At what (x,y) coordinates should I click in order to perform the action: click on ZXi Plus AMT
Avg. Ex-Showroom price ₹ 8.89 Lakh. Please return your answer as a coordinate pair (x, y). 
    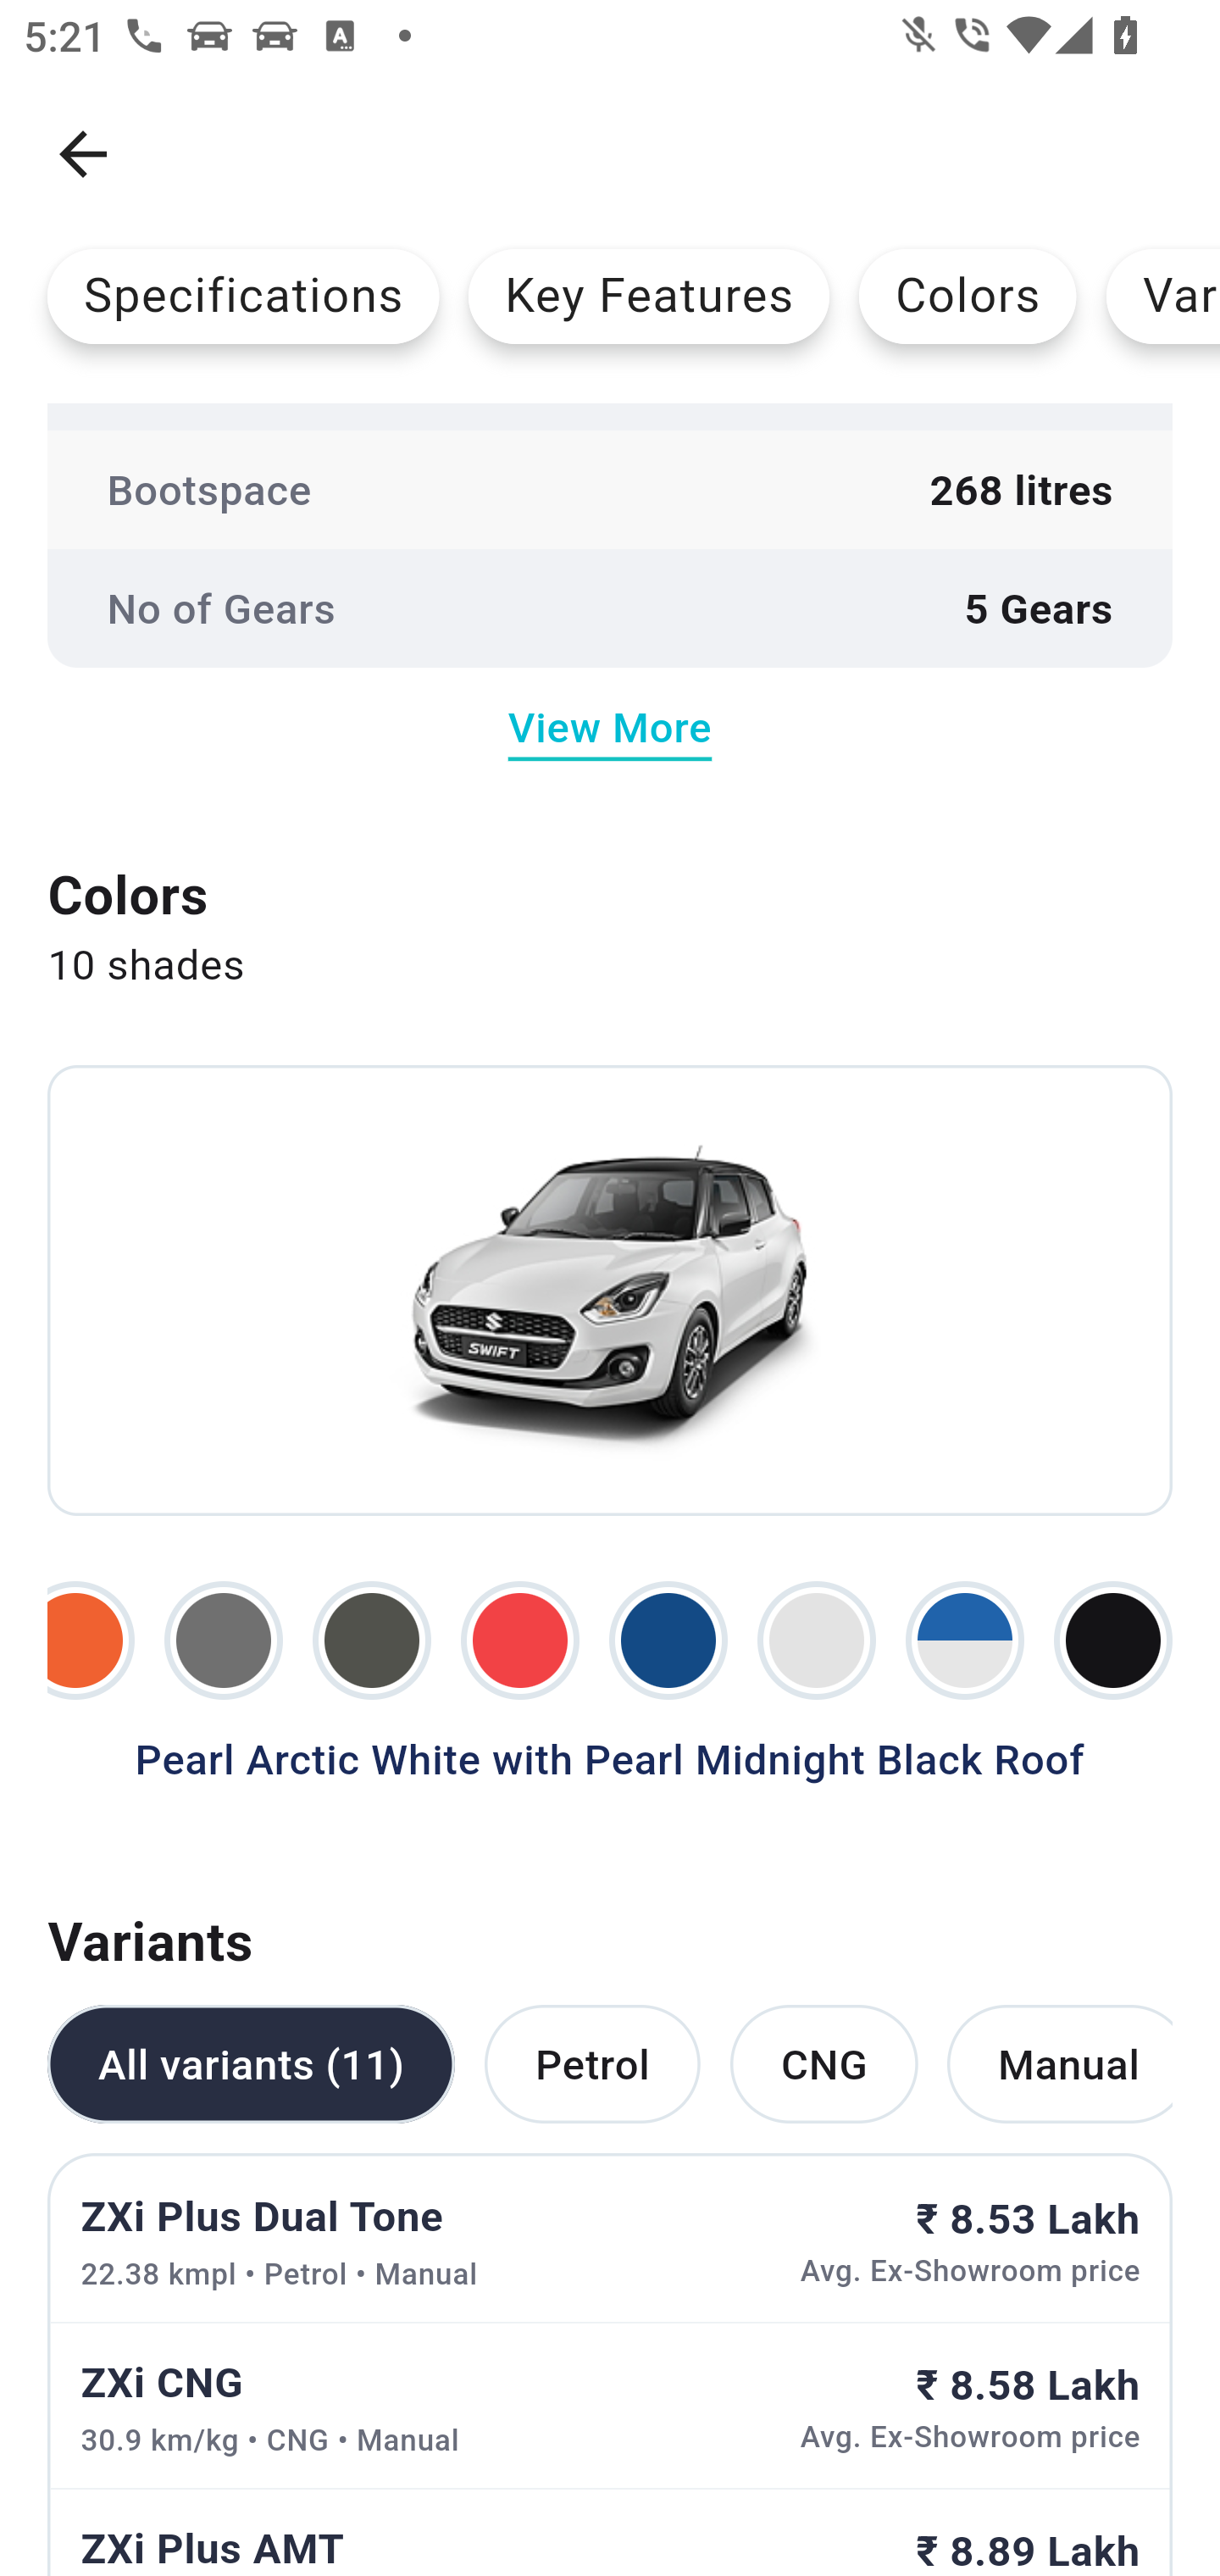
    Looking at the image, I should click on (610, 2532).